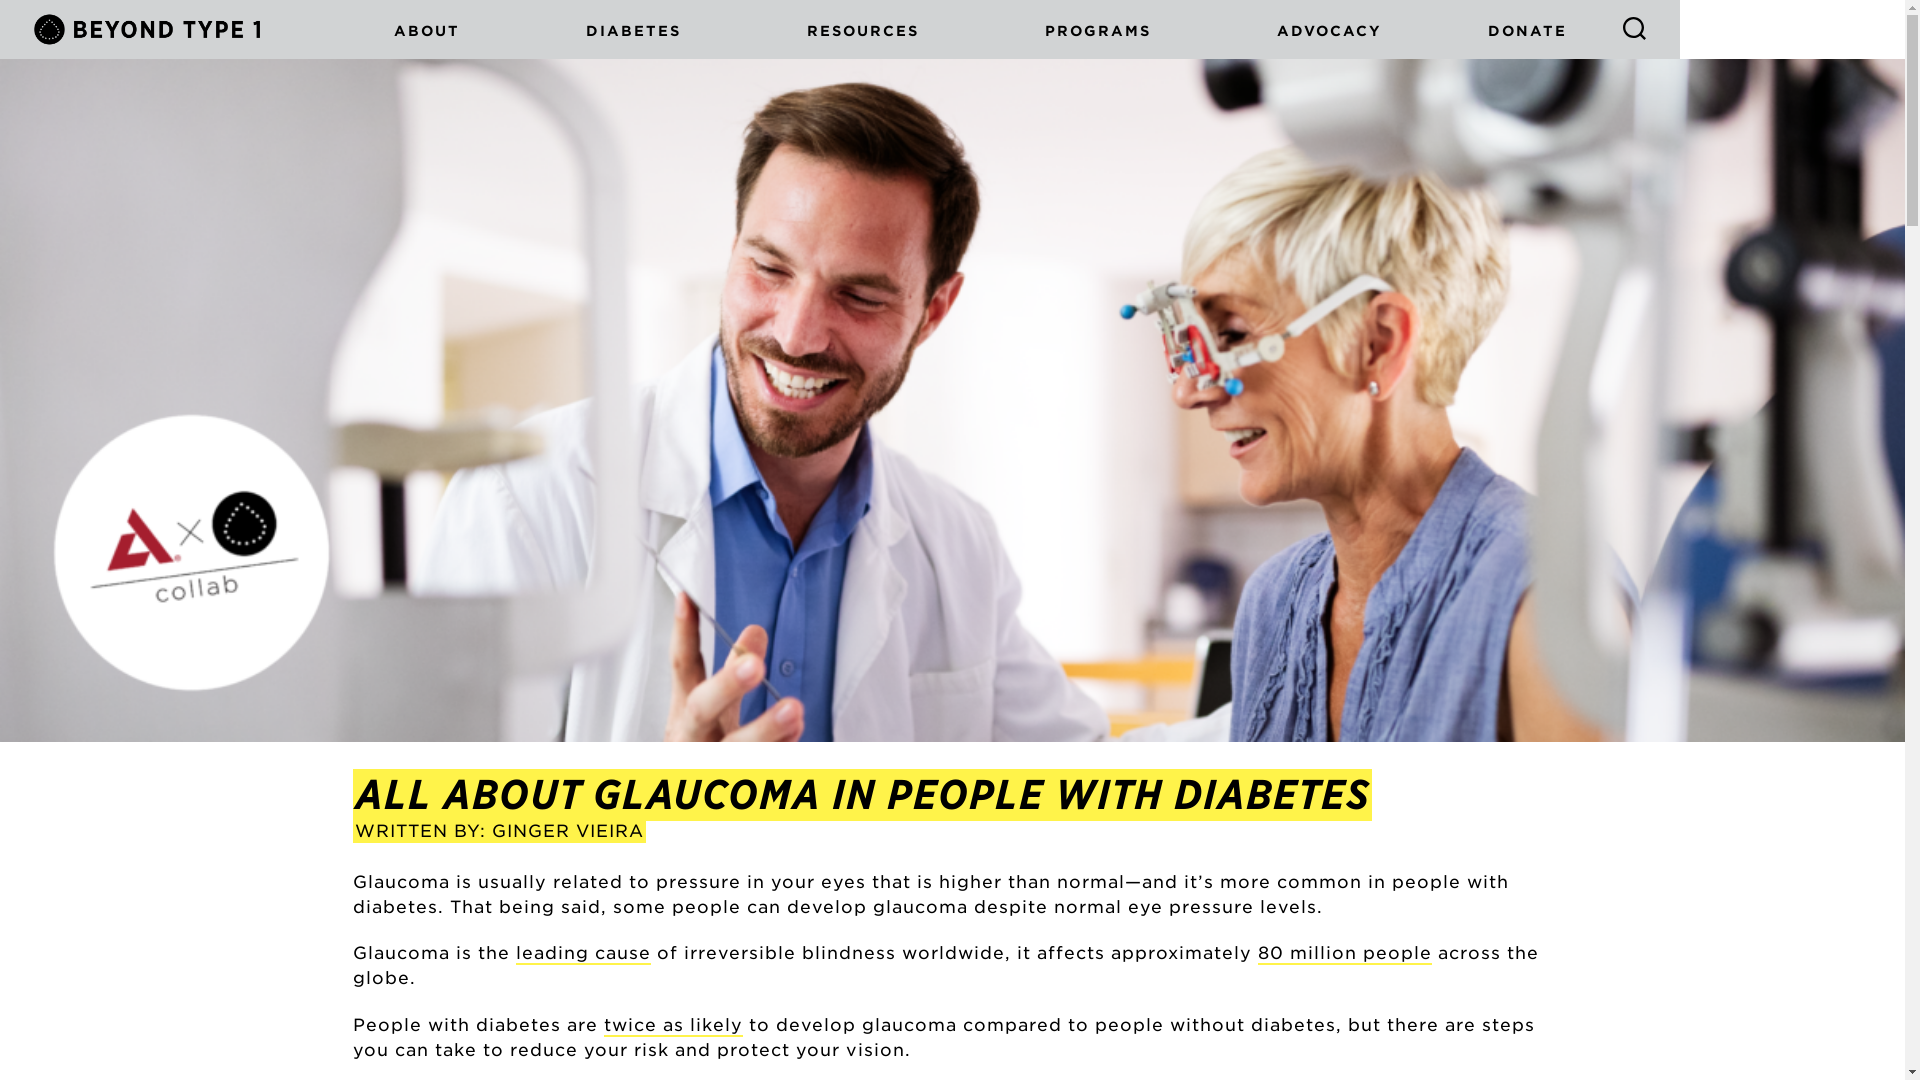  What do you see at coordinates (1100, 30) in the screenshot?
I see `PROGRAMS` at bounding box center [1100, 30].